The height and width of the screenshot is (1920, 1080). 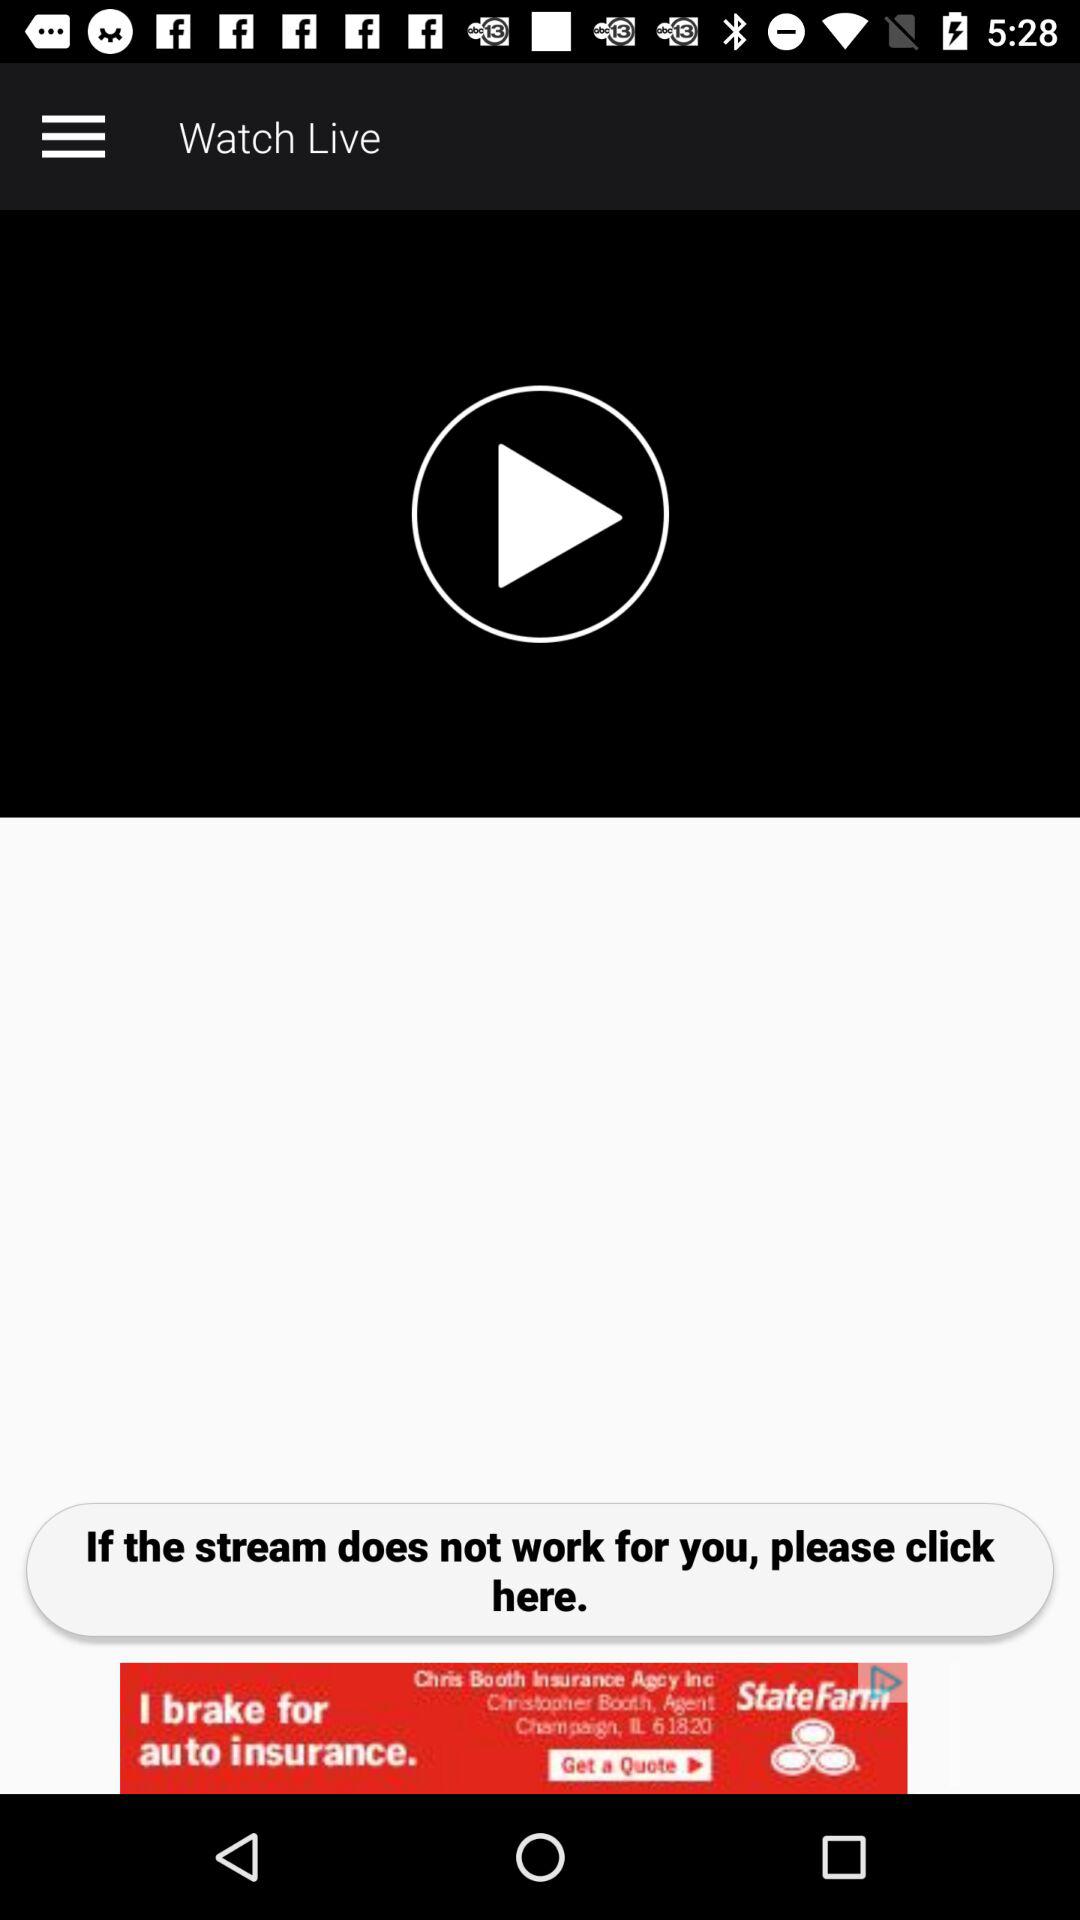 What do you see at coordinates (540, 514) in the screenshot?
I see `video tab` at bounding box center [540, 514].